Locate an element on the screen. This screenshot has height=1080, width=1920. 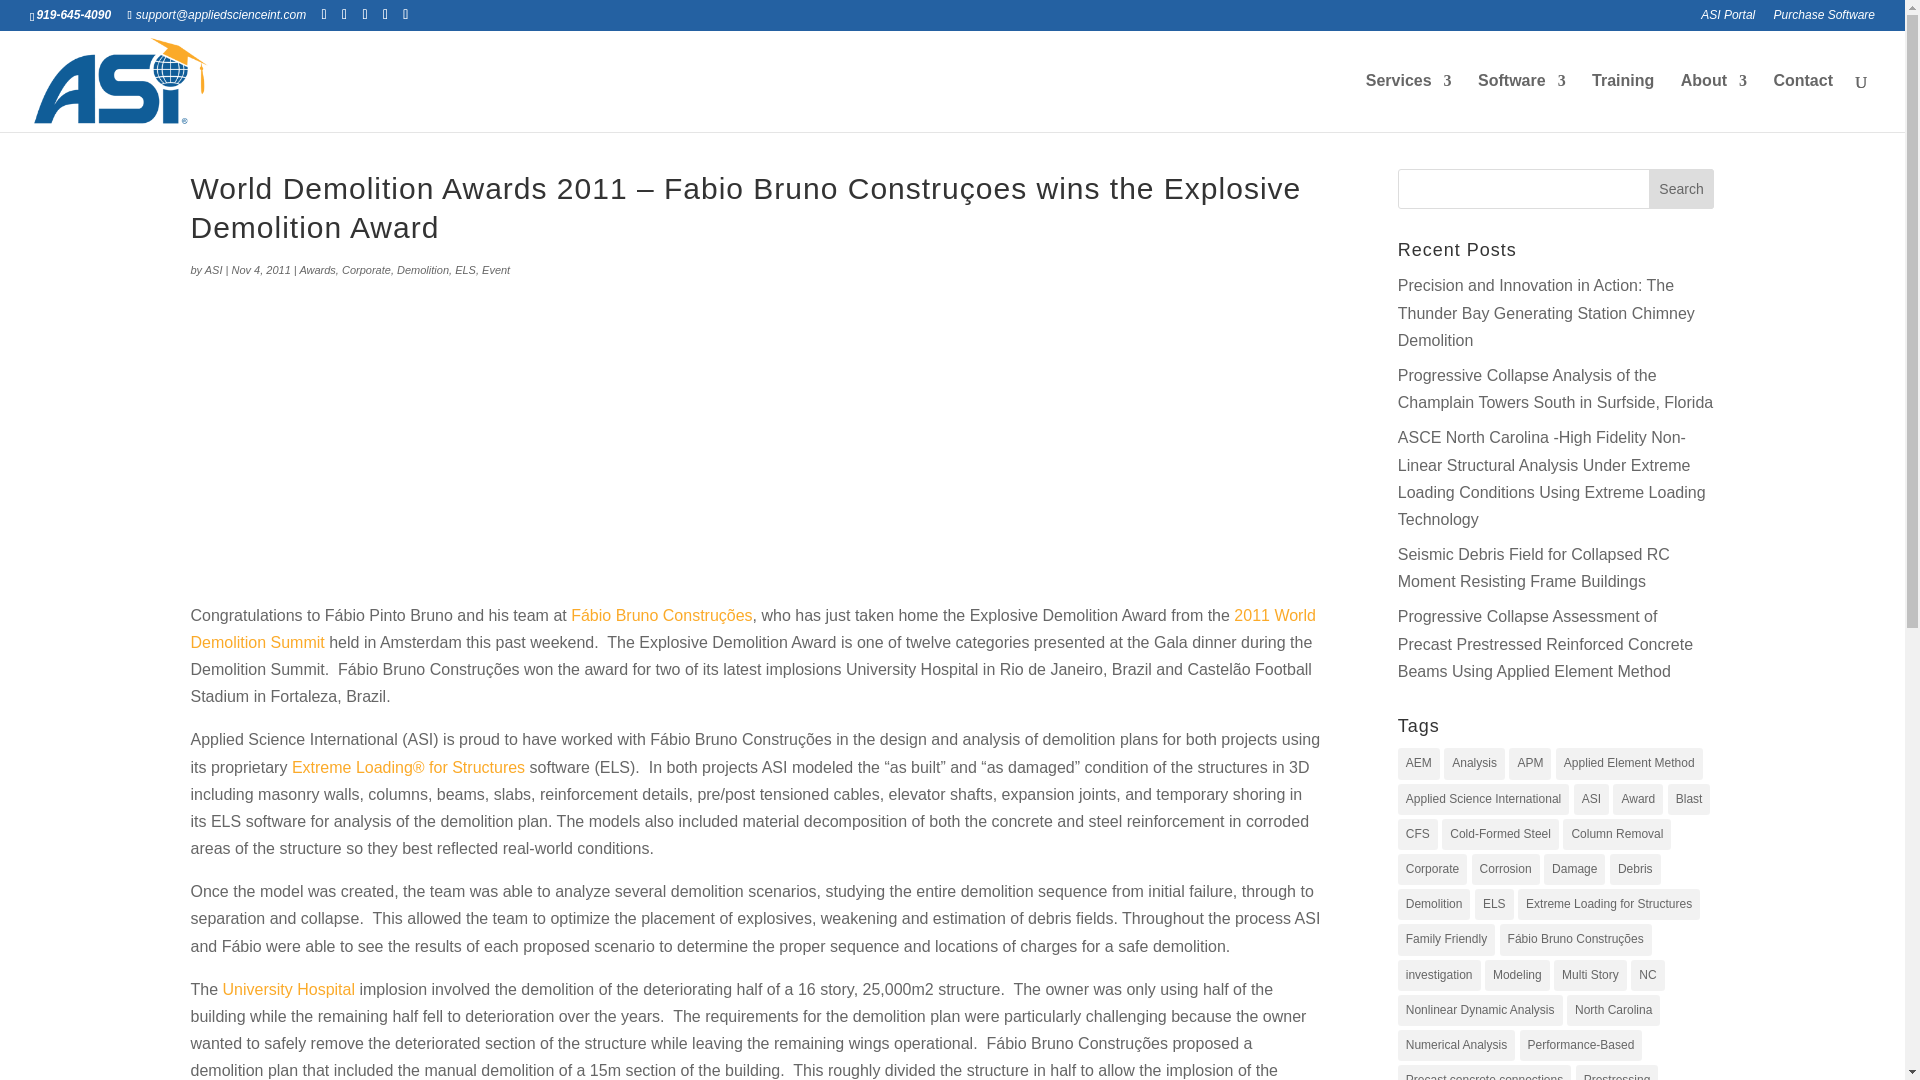
Software is located at coordinates (1522, 102).